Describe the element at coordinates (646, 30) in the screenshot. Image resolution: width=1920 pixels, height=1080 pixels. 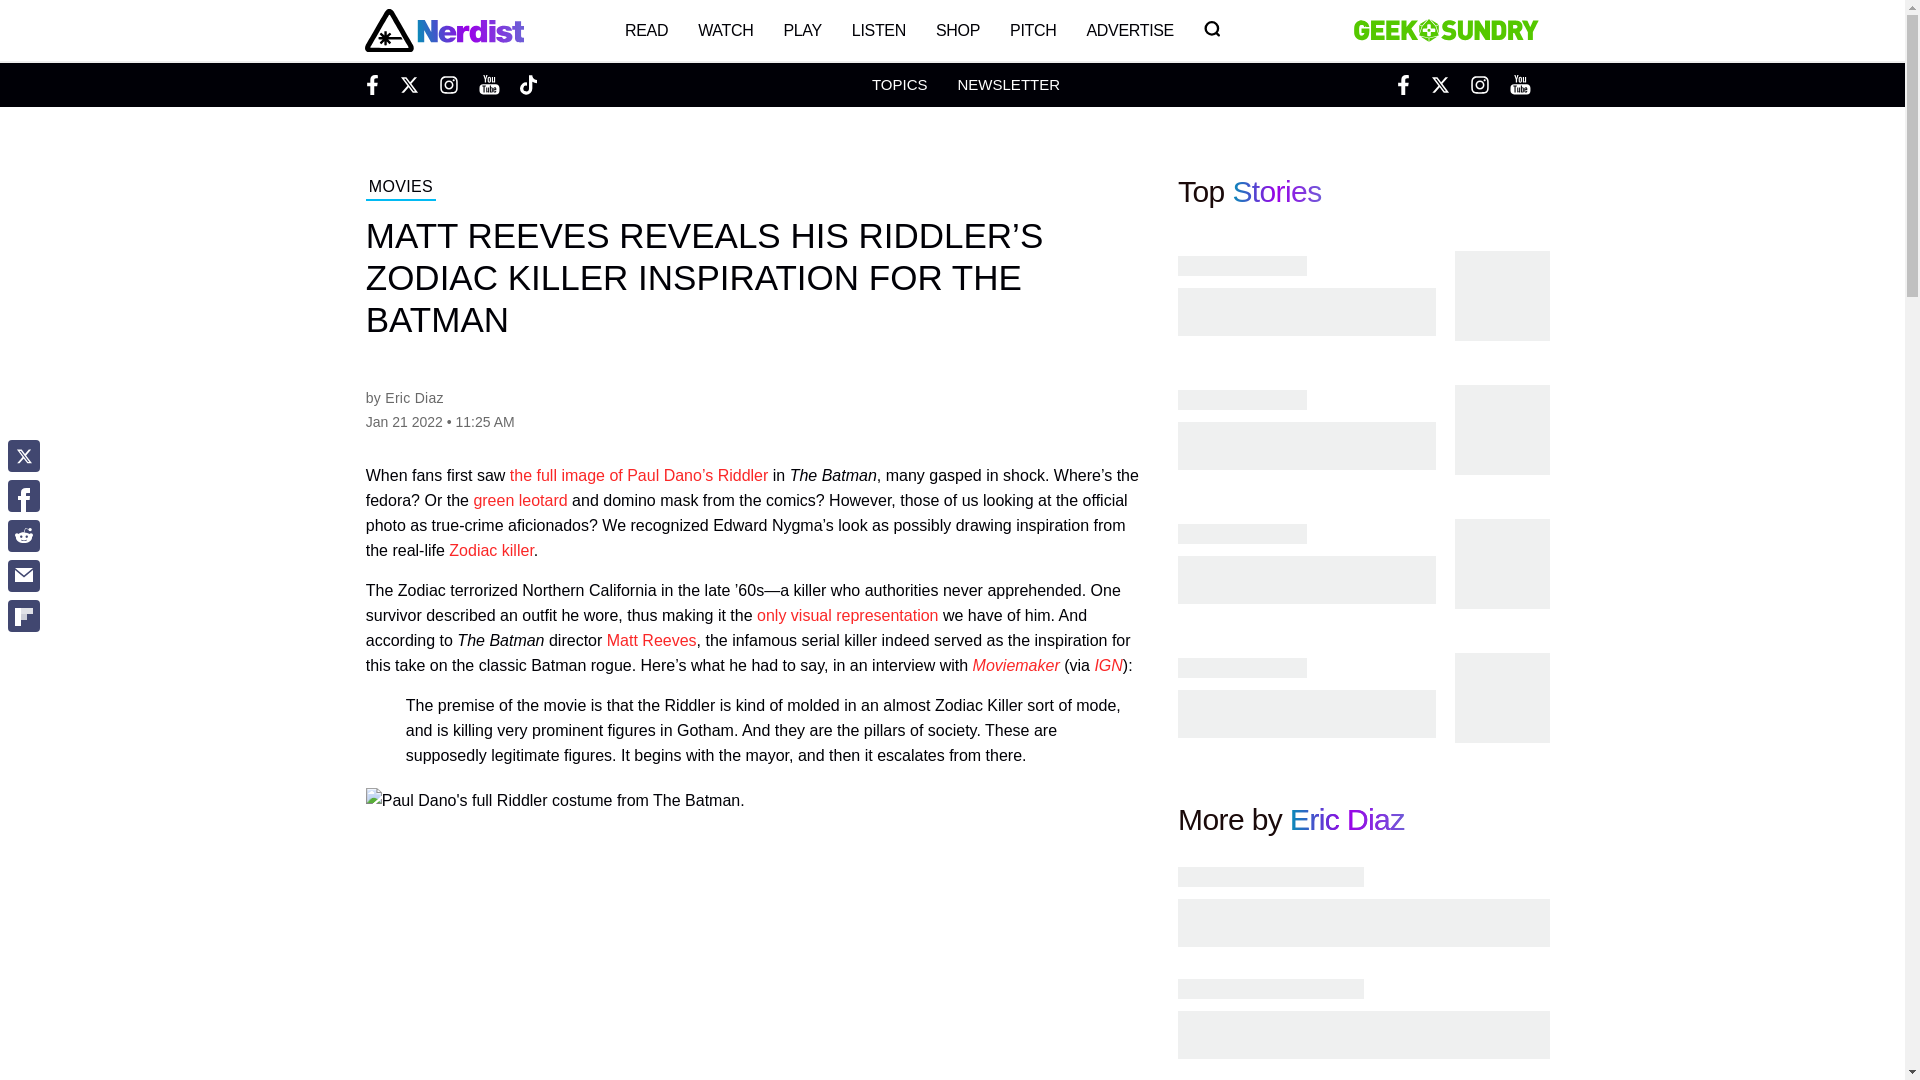
I see `READ` at that location.